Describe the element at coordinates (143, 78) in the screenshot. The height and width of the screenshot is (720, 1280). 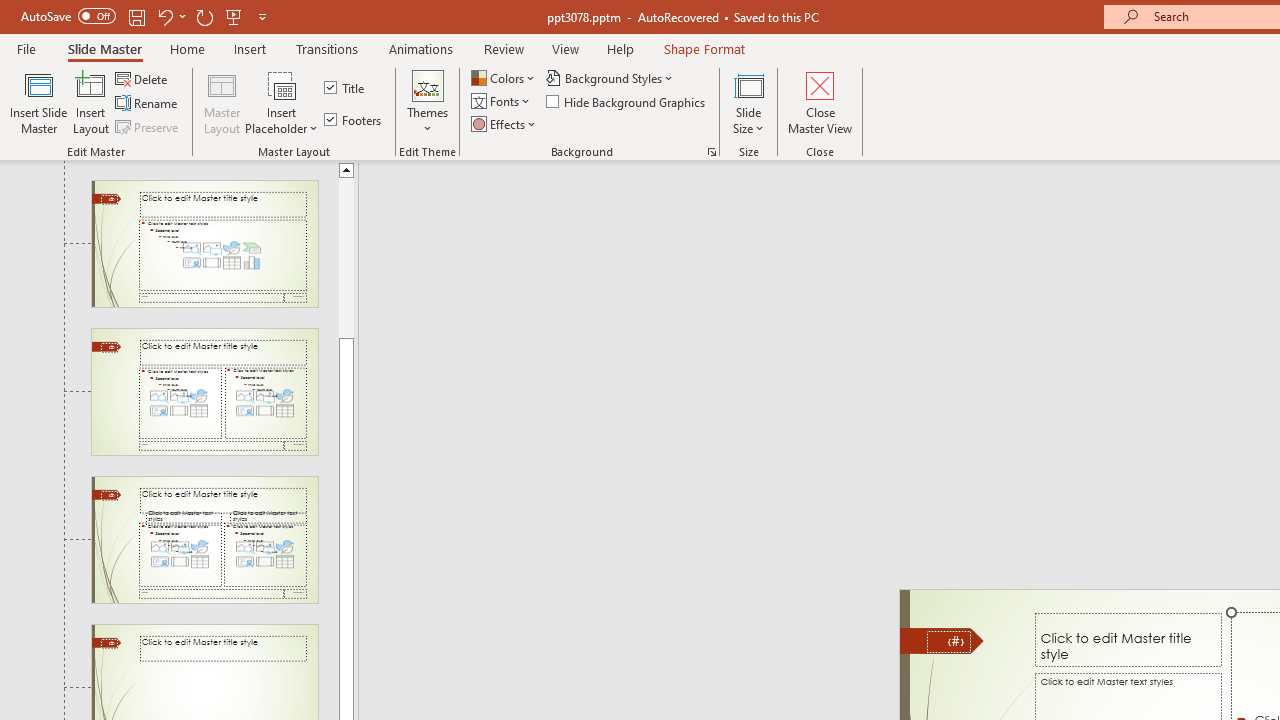
I see `Delete` at that location.